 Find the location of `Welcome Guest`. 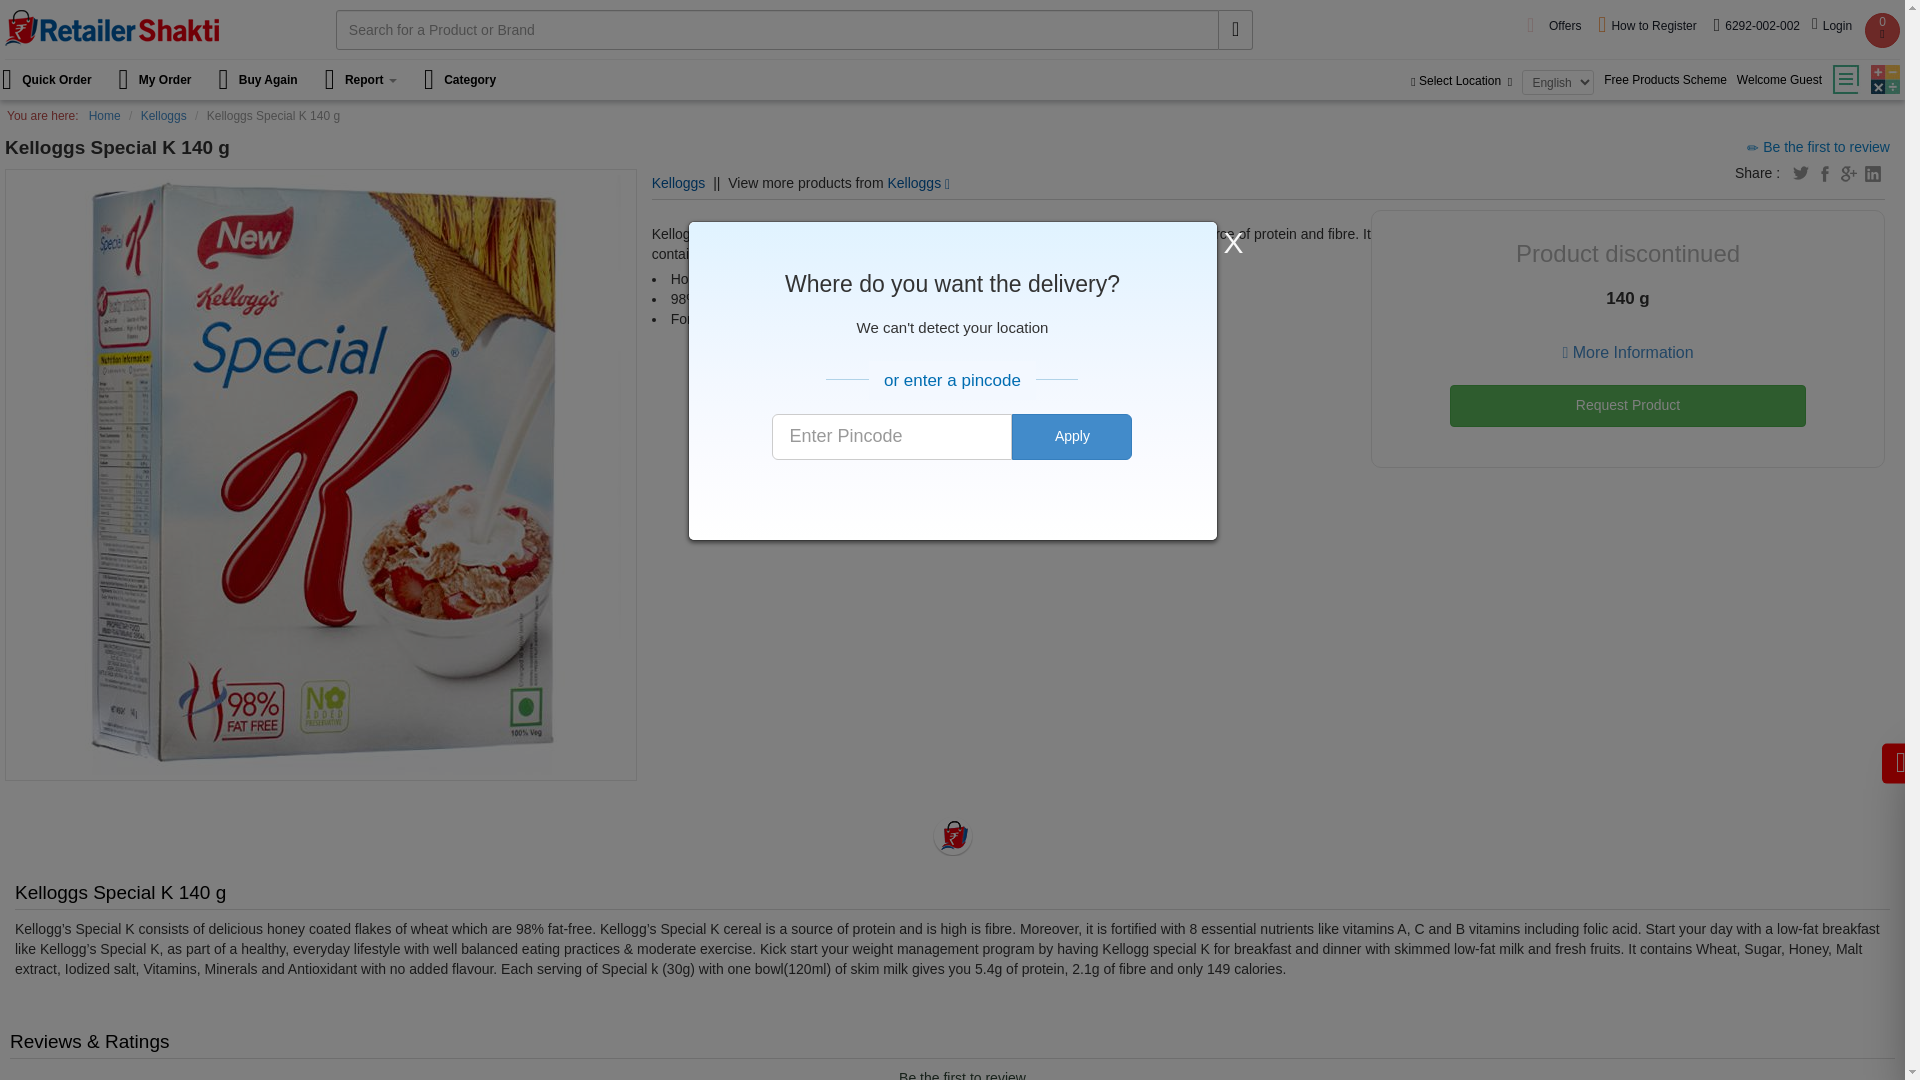

Welcome Guest is located at coordinates (1779, 80).